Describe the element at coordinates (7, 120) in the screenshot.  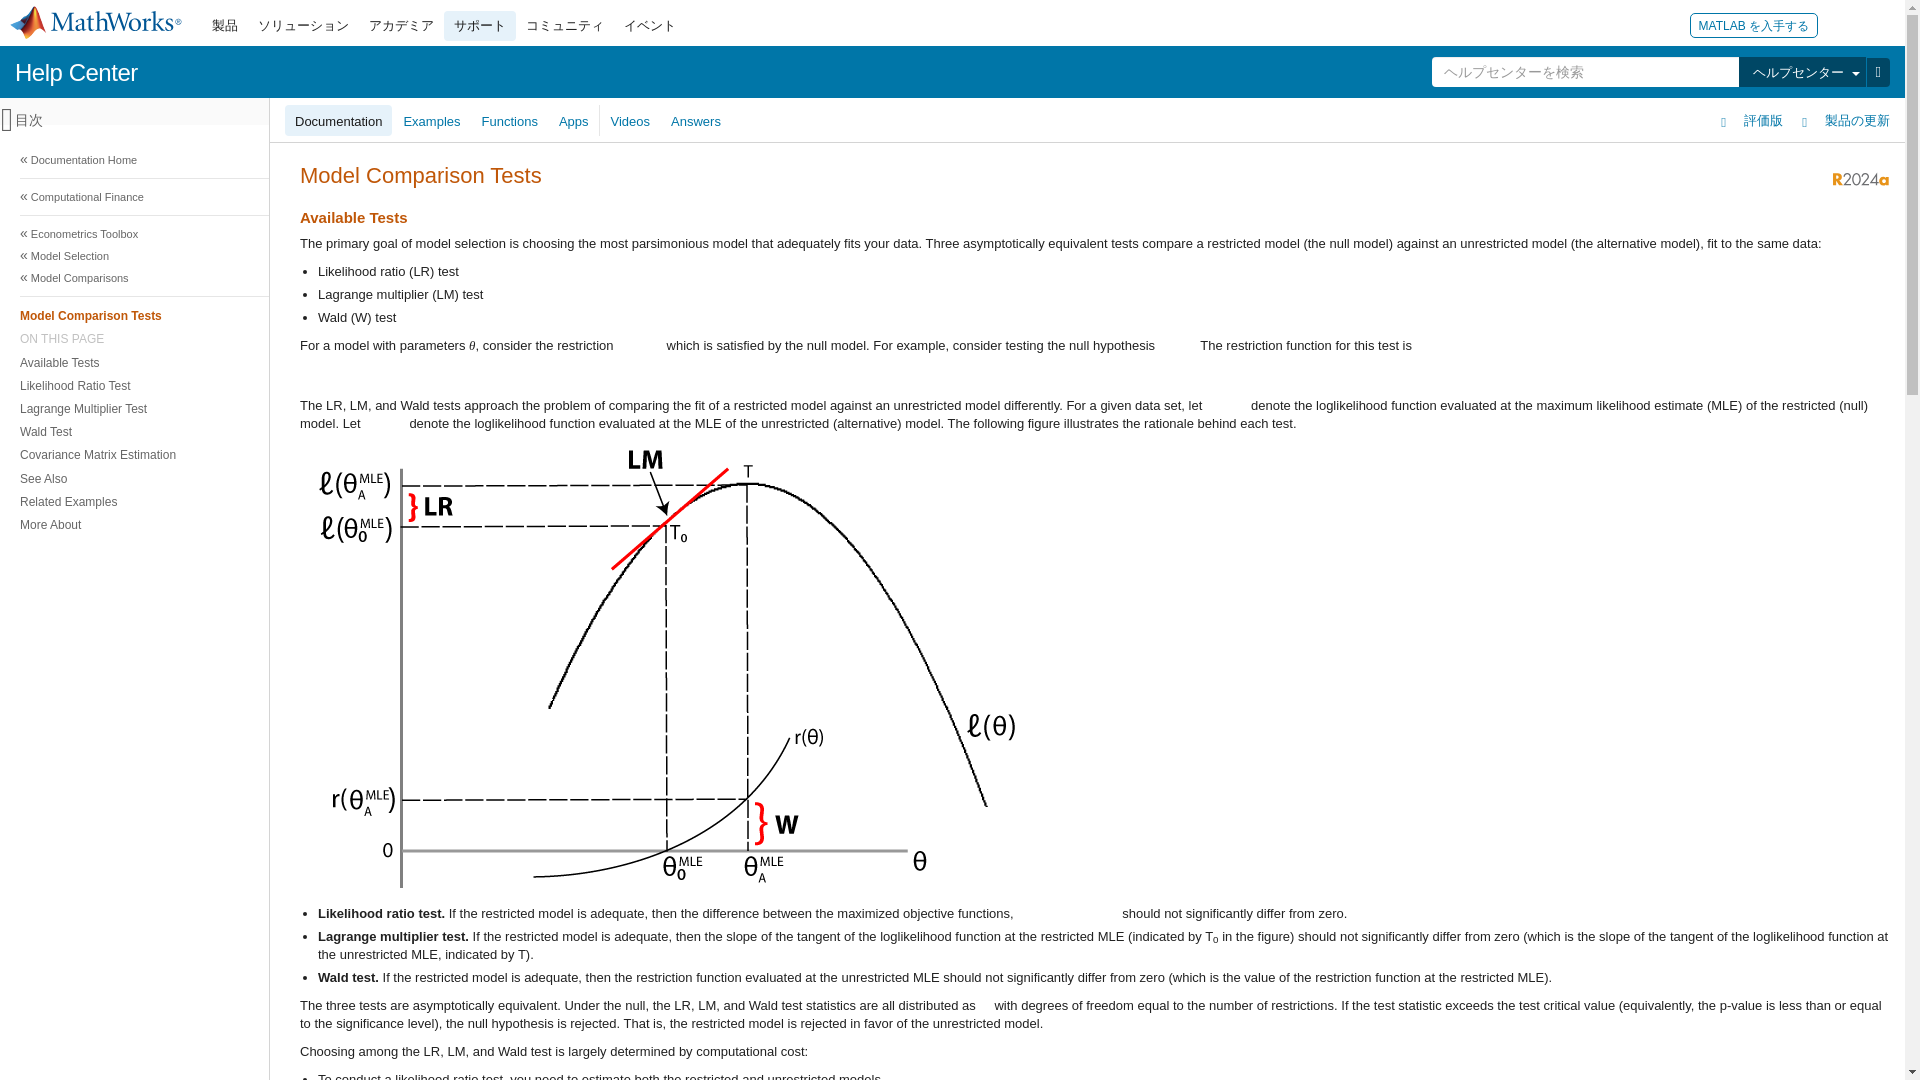
I see `Off-Canvas Navigation Menu Toggle` at that location.